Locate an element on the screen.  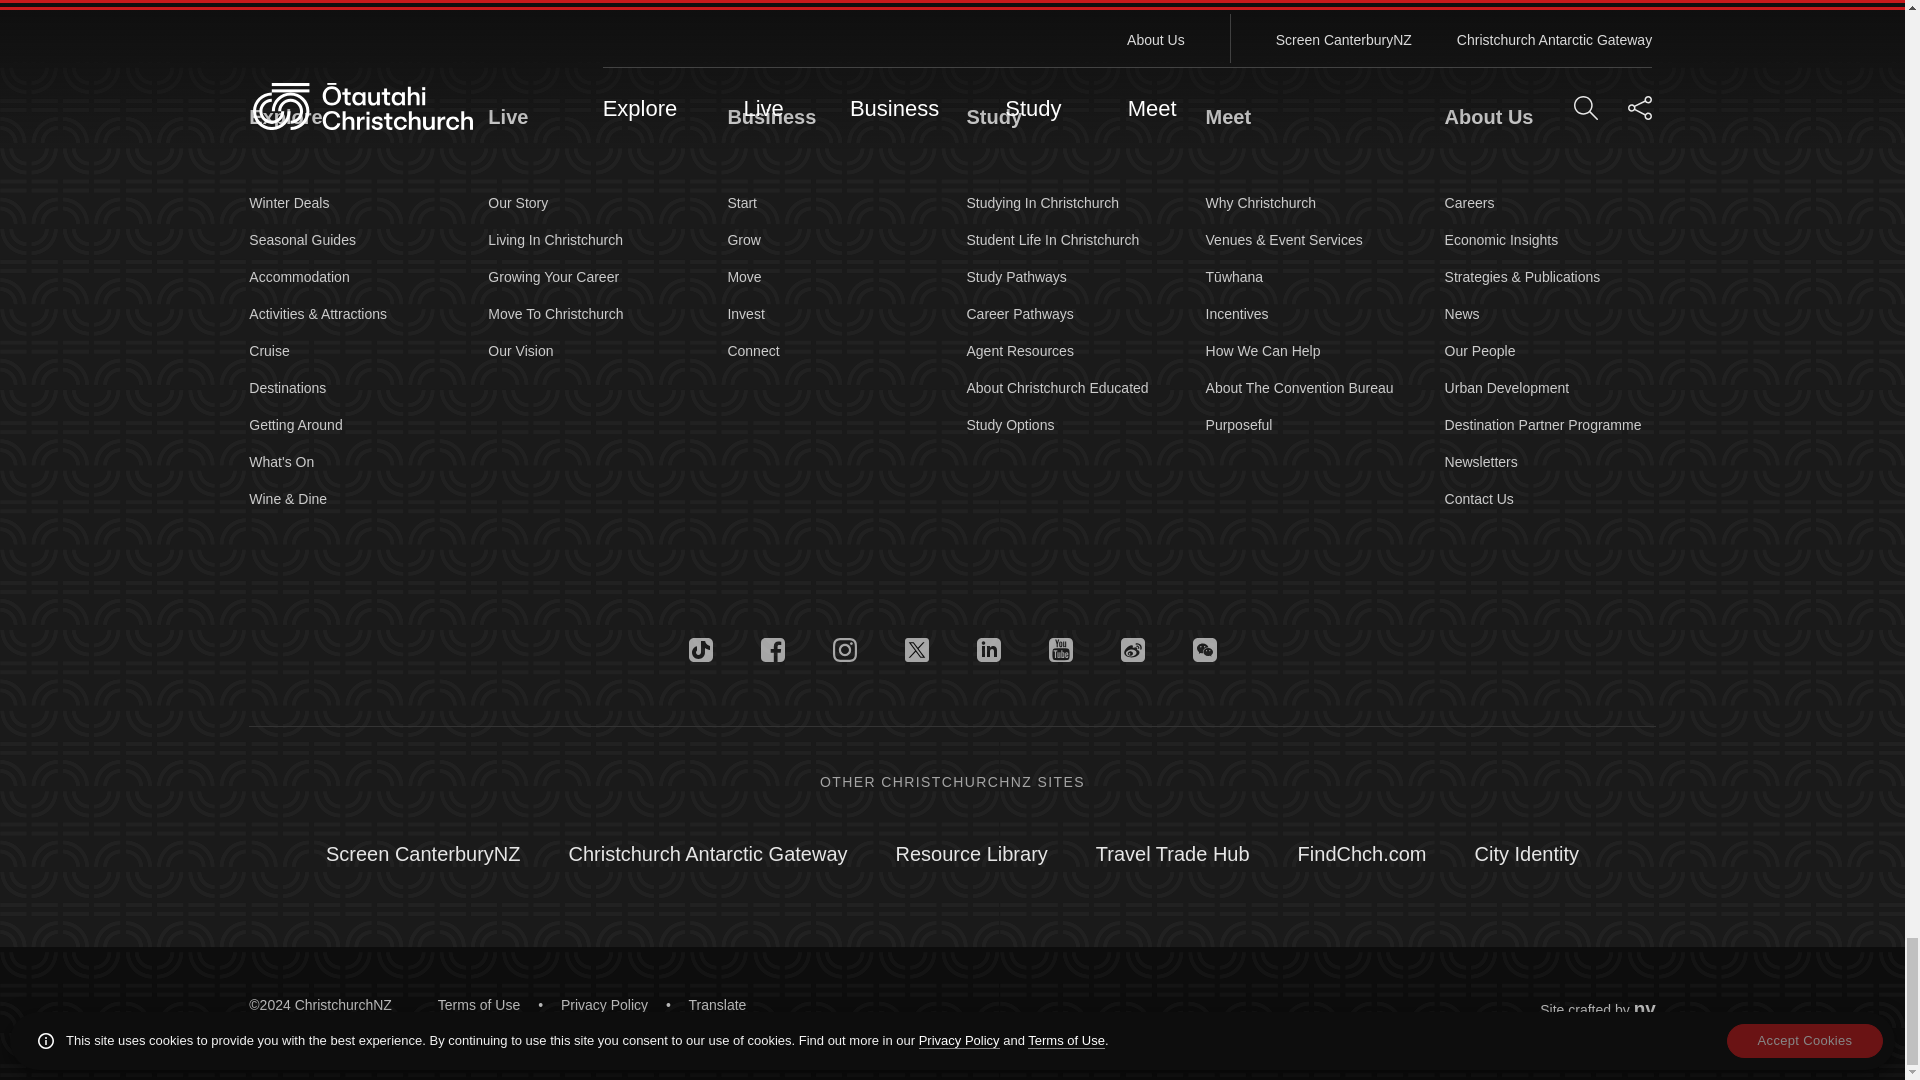
Visit ChristchurchNZ on TikTok is located at coordinates (700, 650).